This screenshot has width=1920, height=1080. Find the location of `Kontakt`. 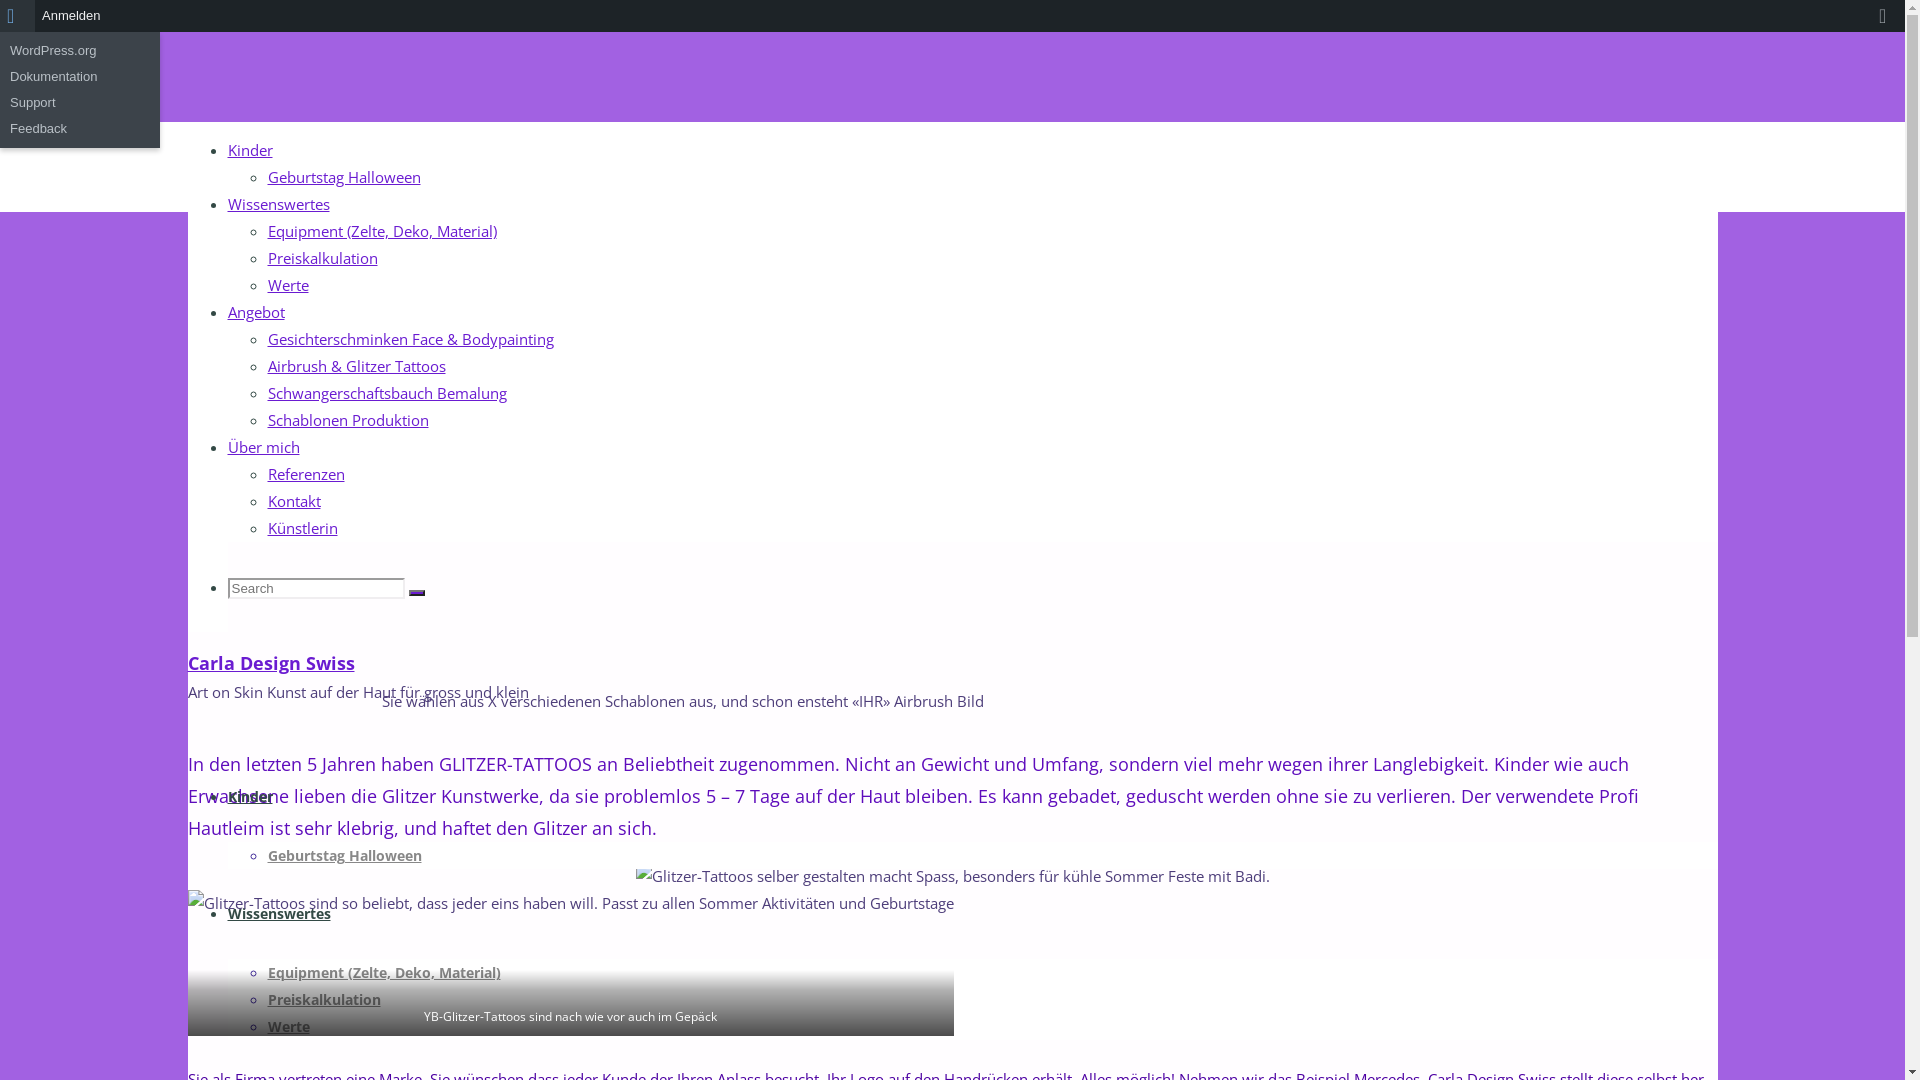

Kontakt is located at coordinates (294, 501).